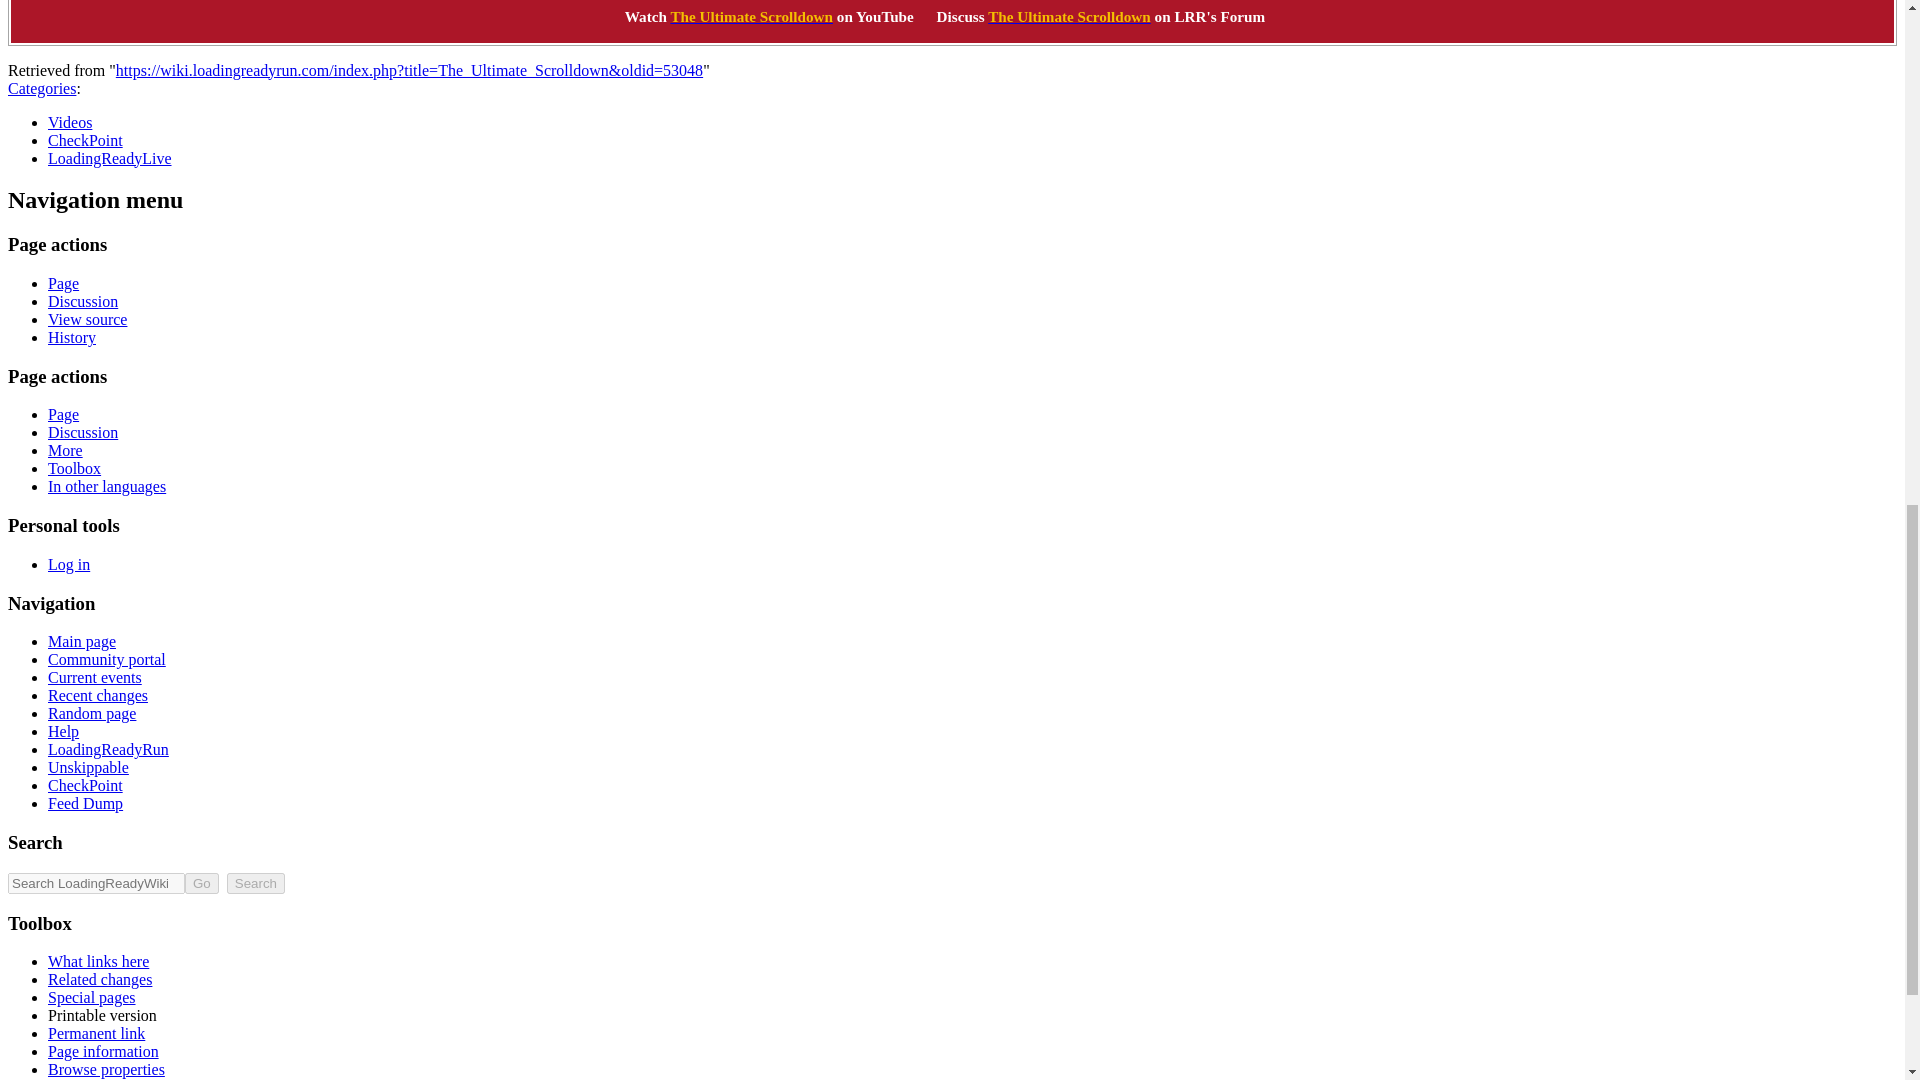  Describe the element at coordinates (70, 122) in the screenshot. I see `Videos` at that location.